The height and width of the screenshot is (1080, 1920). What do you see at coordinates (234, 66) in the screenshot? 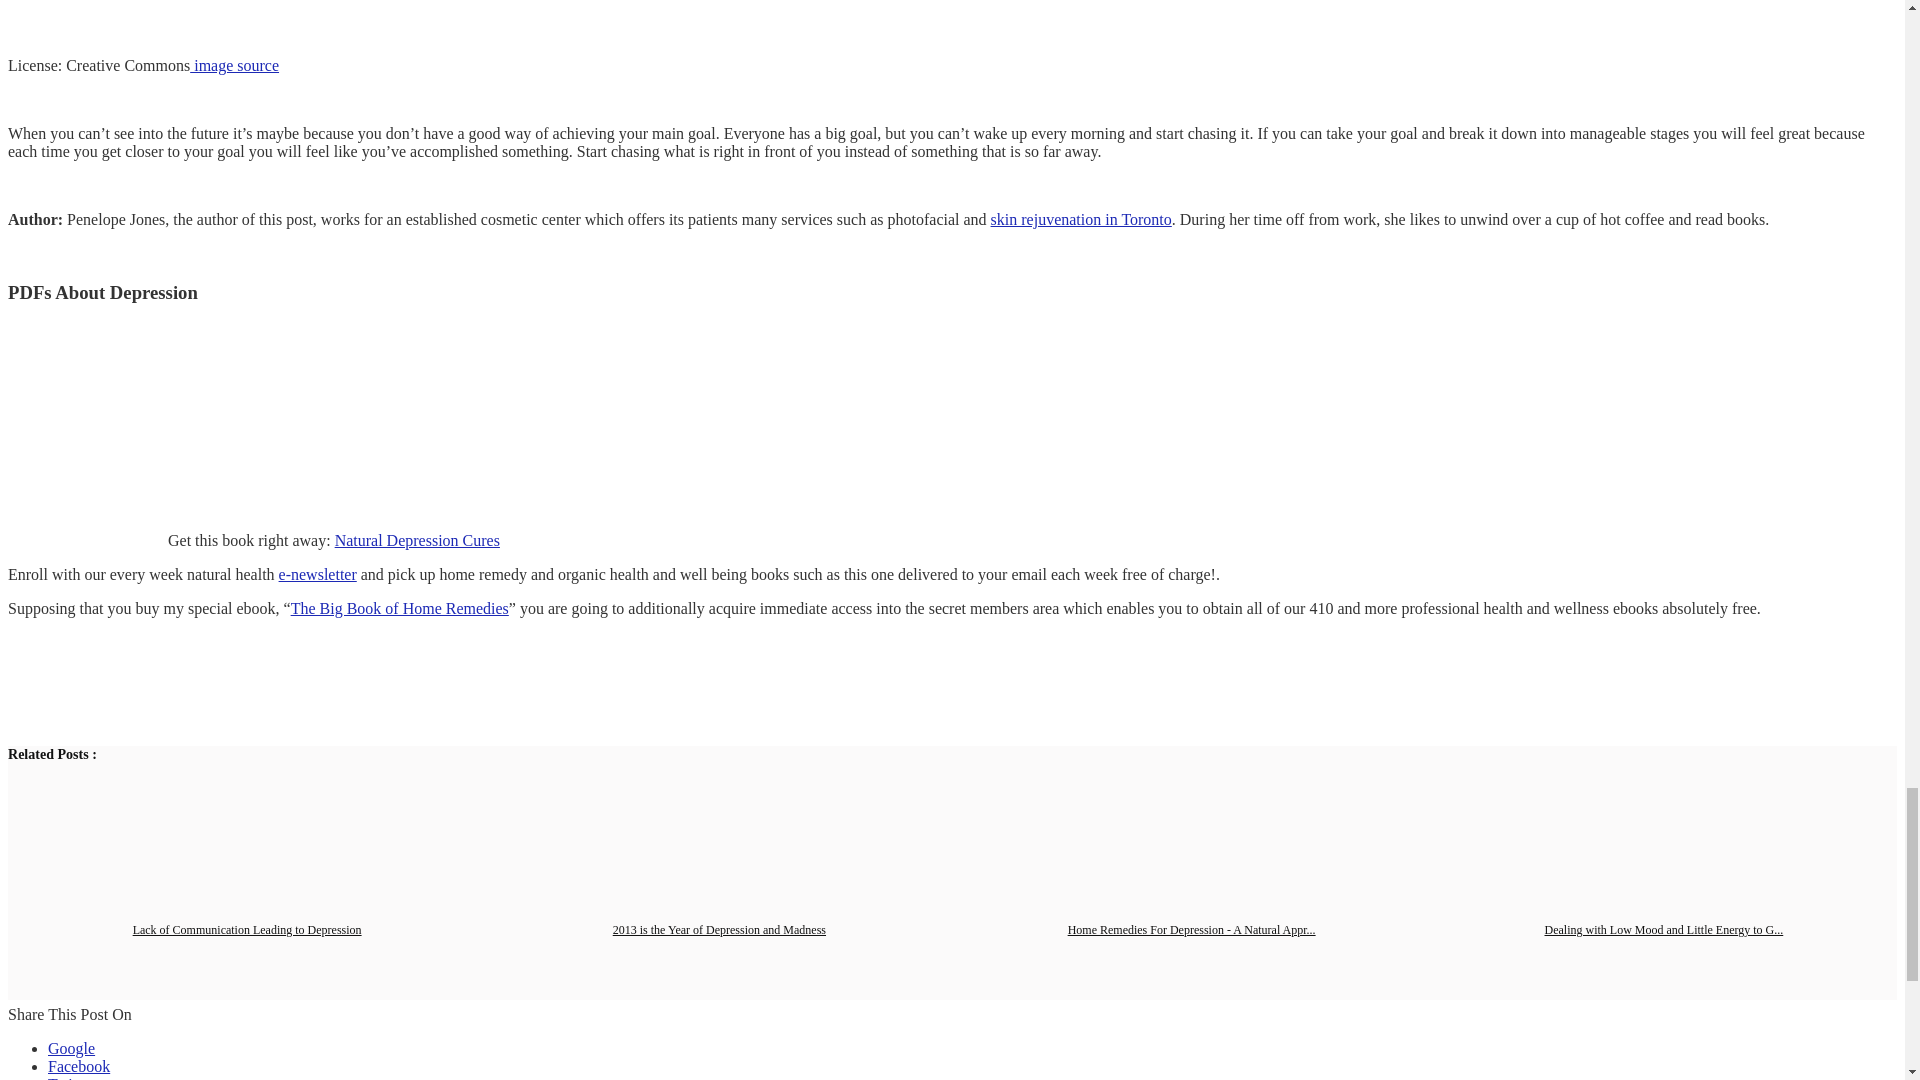
I see `image source` at bounding box center [234, 66].